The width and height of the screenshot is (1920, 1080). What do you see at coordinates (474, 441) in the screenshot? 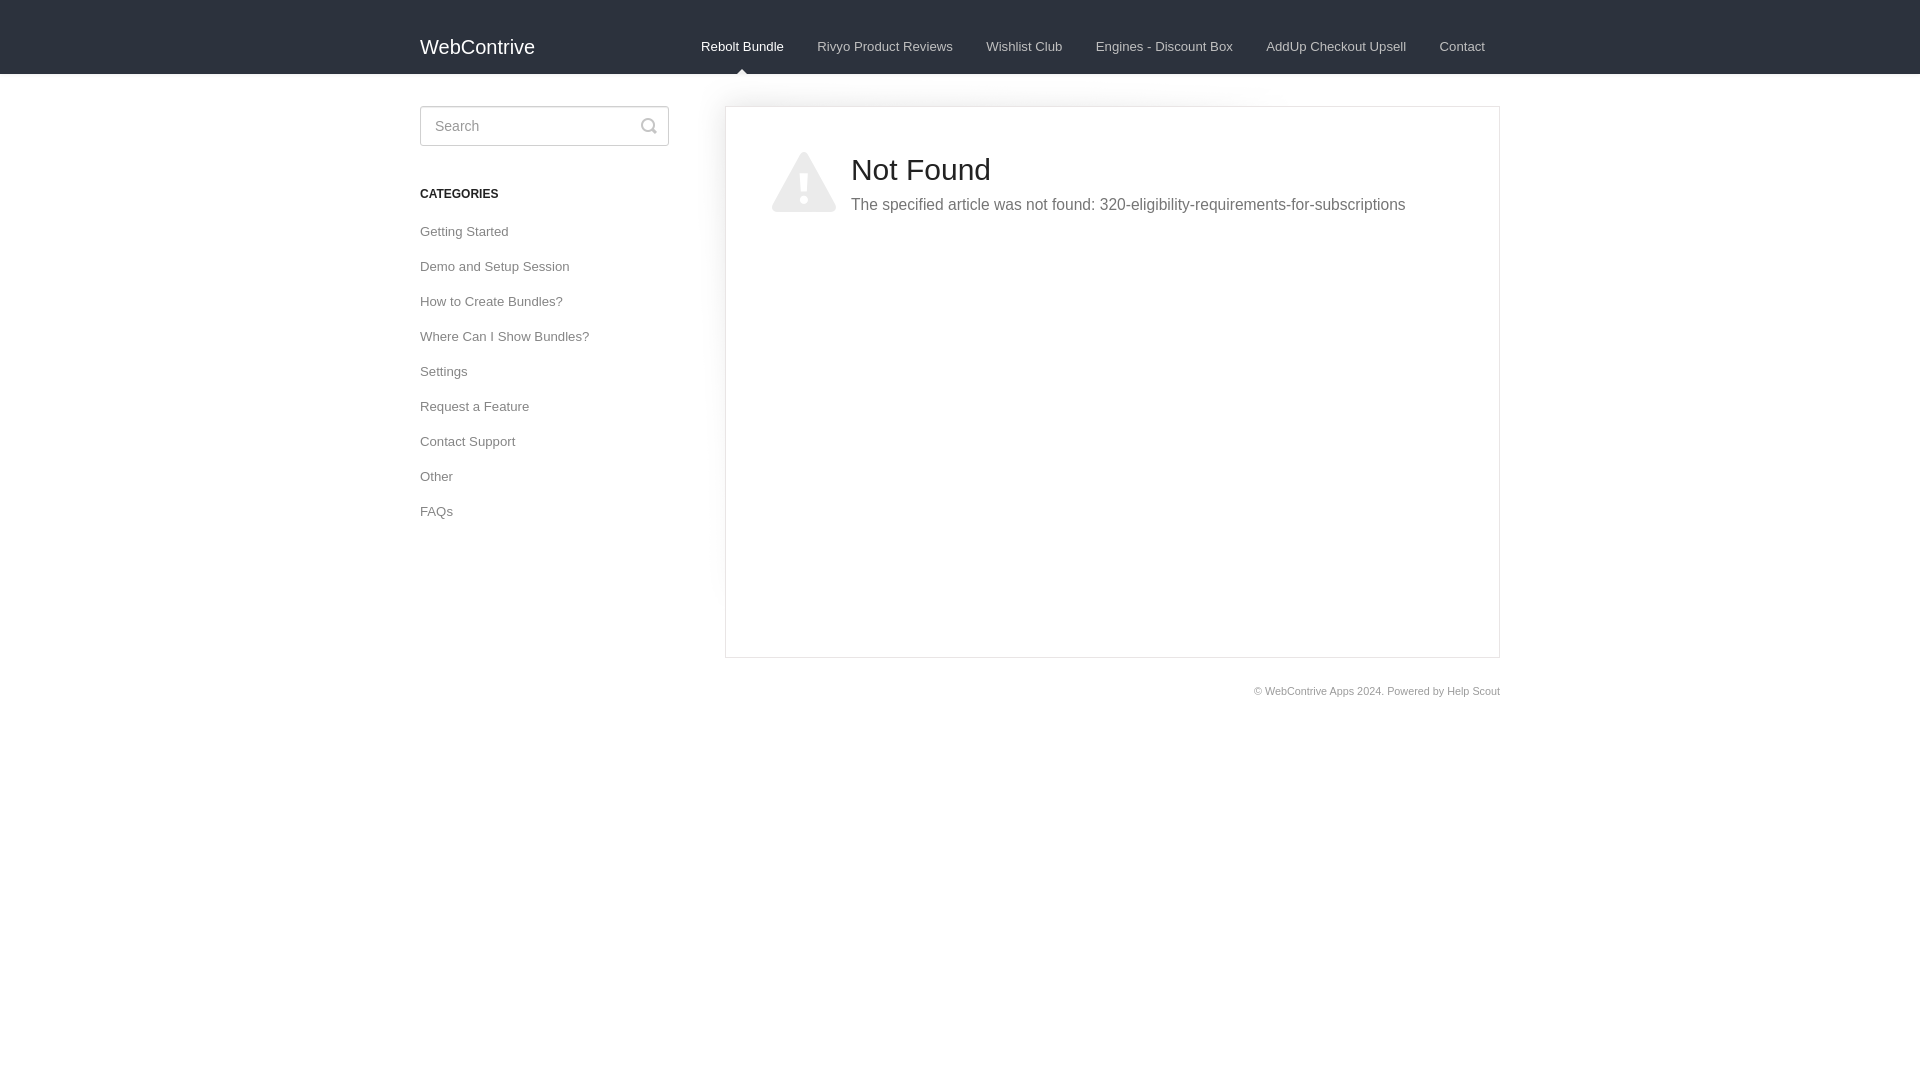
I see `Contact Support` at bounding box center [474, 441].